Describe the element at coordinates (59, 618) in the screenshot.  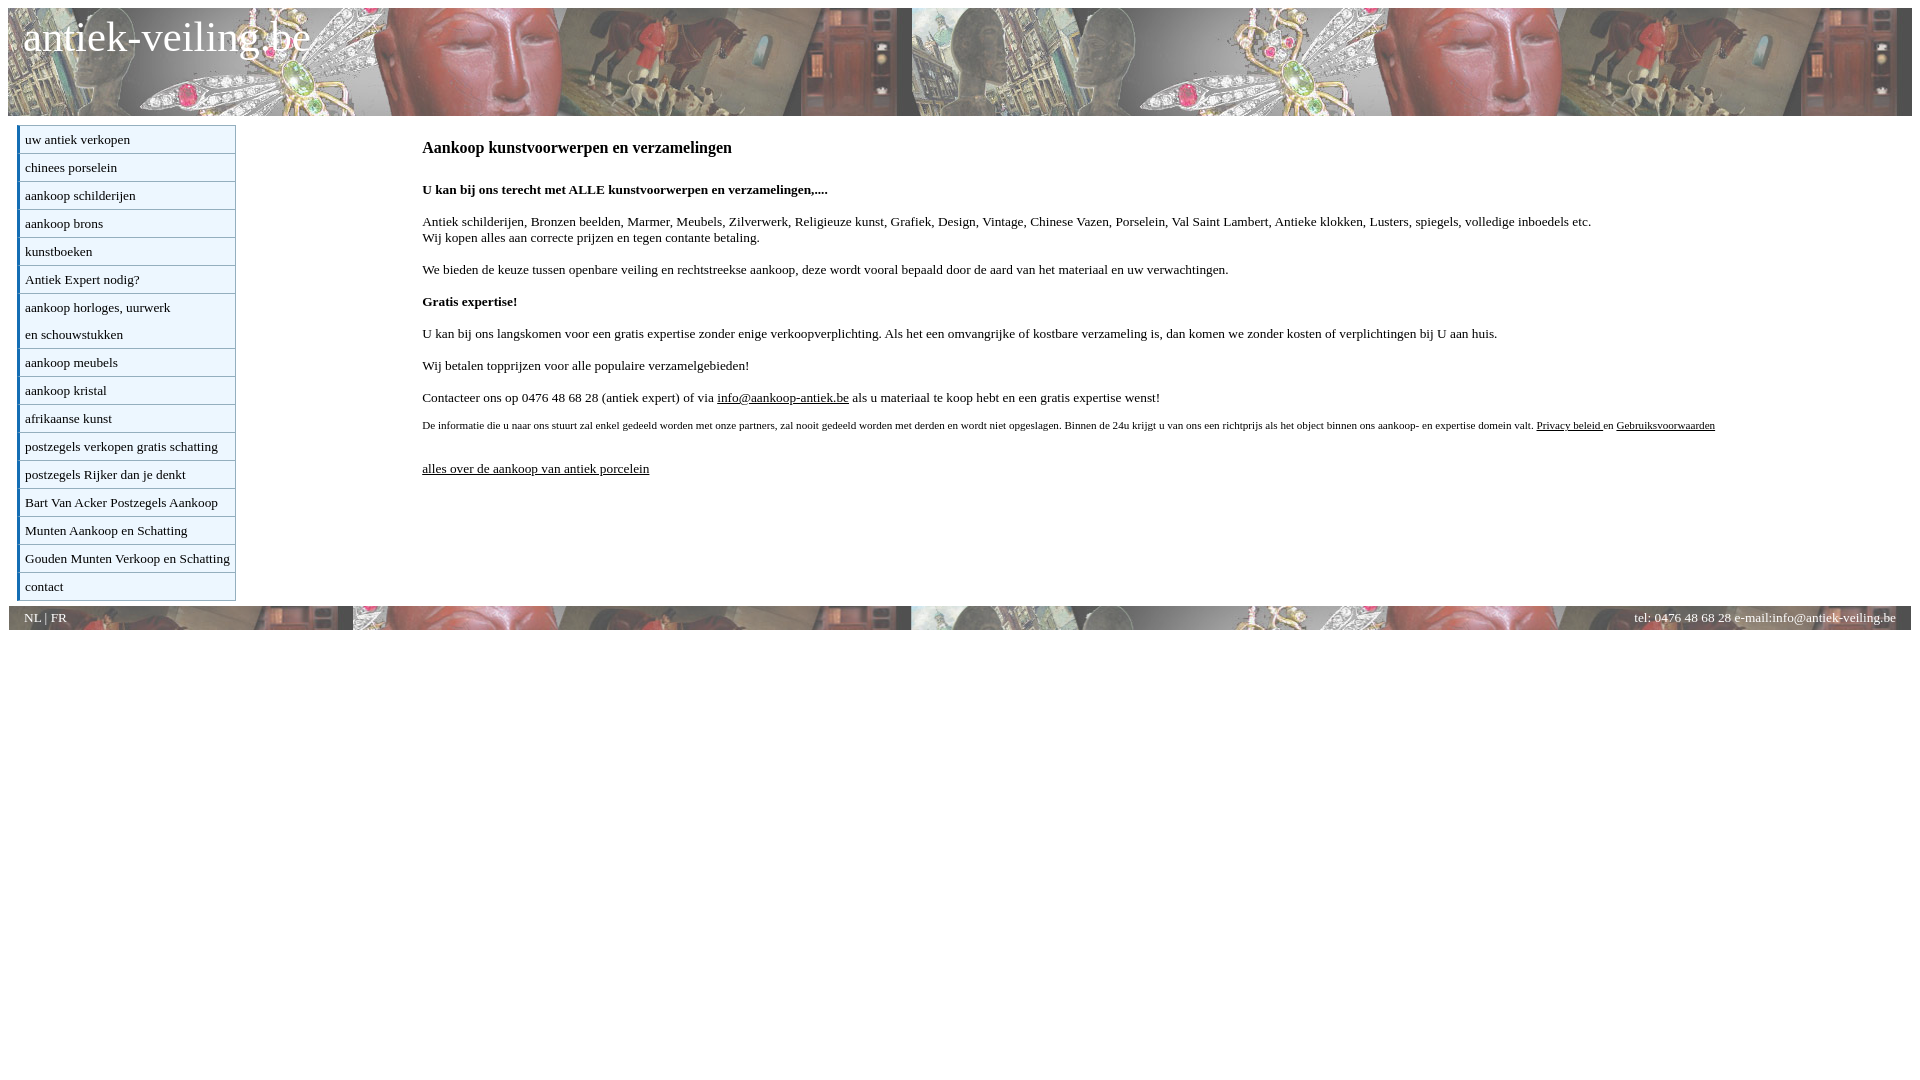
I see `FR` at that location.